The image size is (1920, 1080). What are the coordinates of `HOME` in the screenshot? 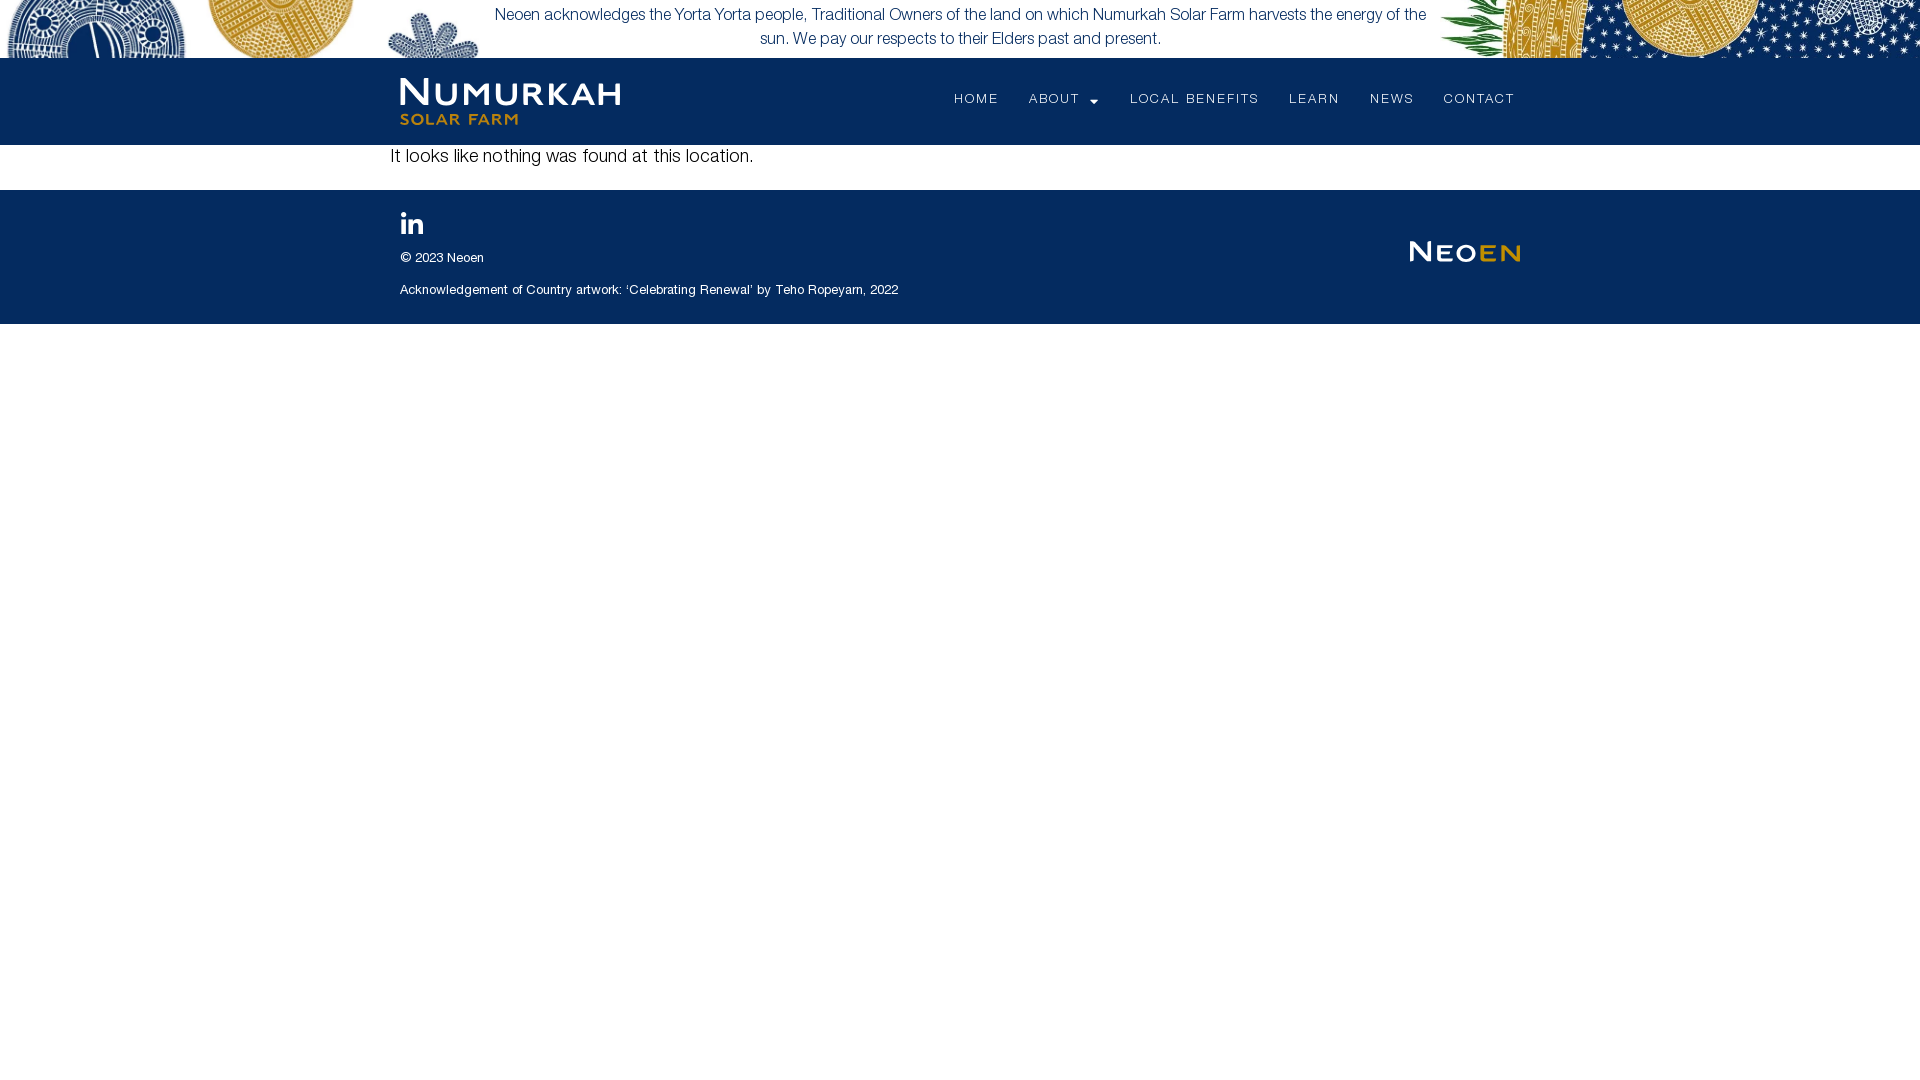 It's located at (976, 100).